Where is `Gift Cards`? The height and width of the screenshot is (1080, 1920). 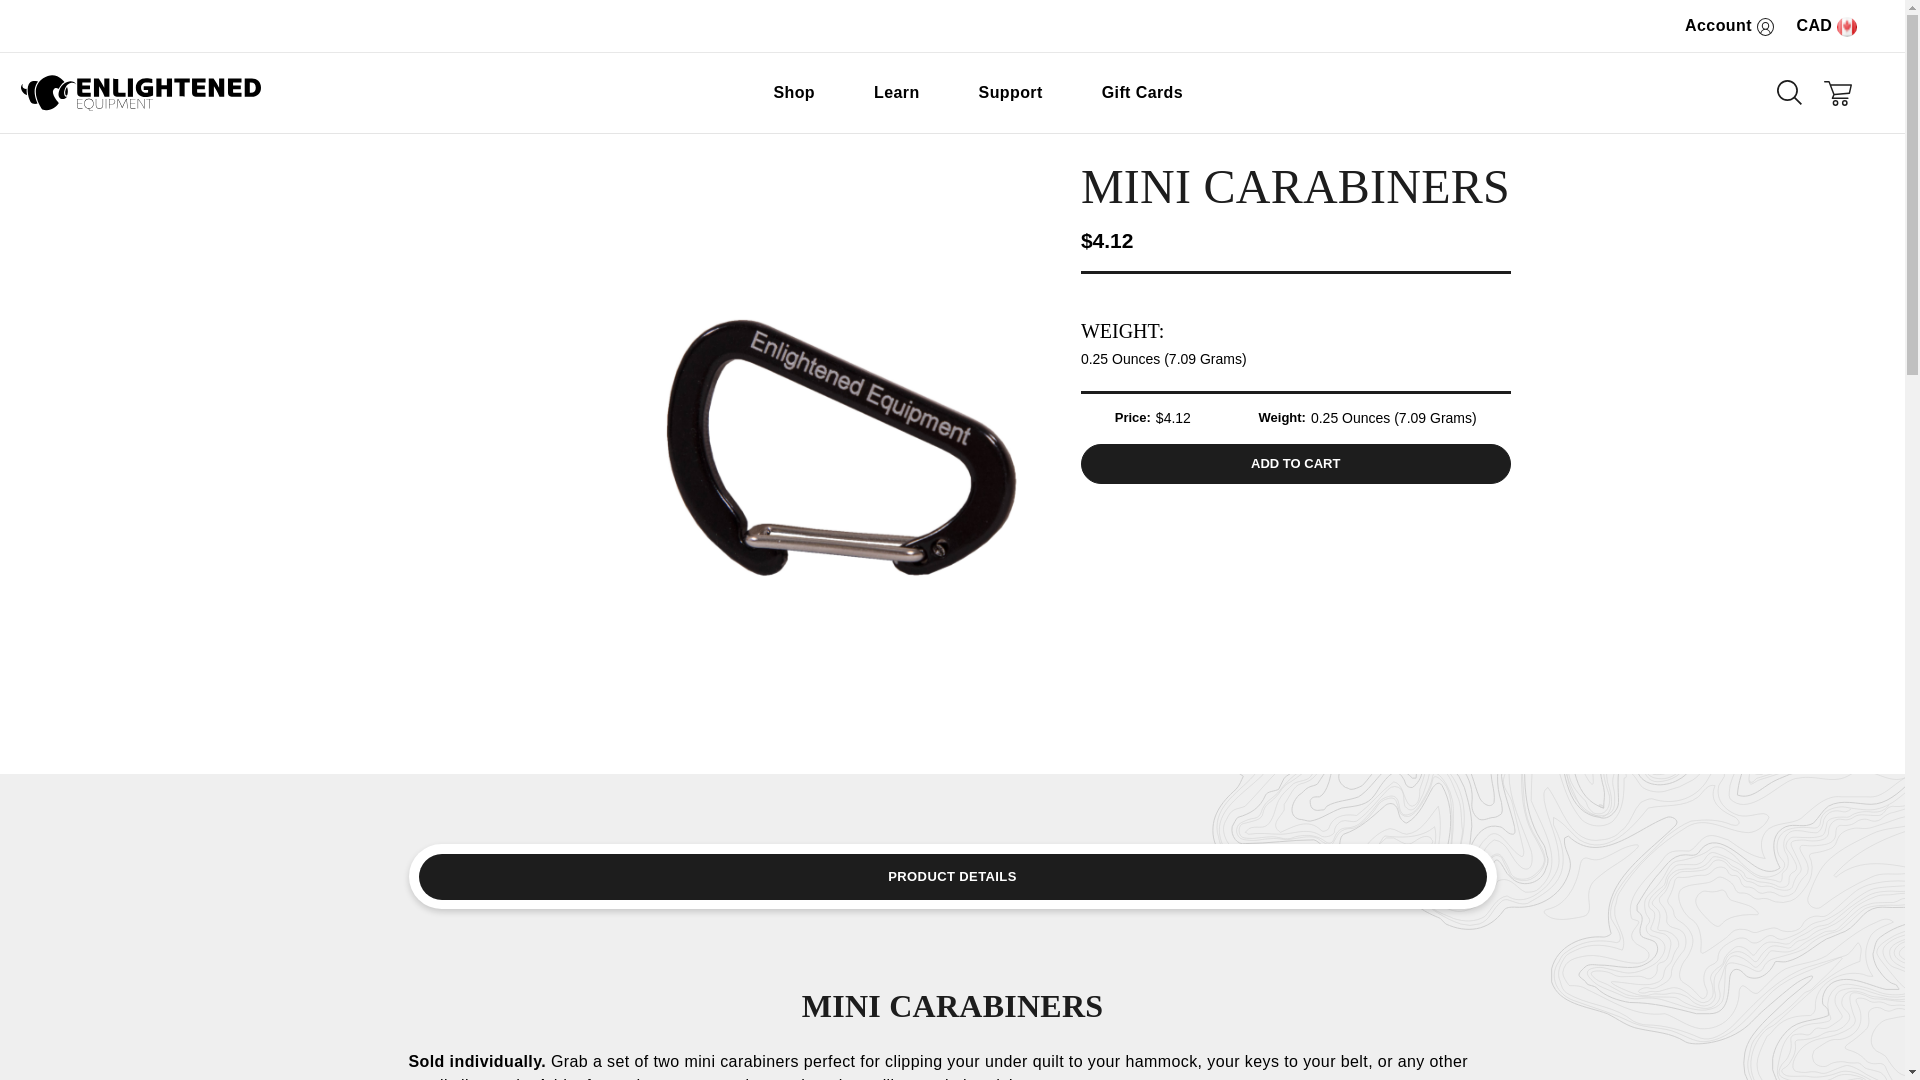
Gift Cards is located at coordinates (1142, 92).